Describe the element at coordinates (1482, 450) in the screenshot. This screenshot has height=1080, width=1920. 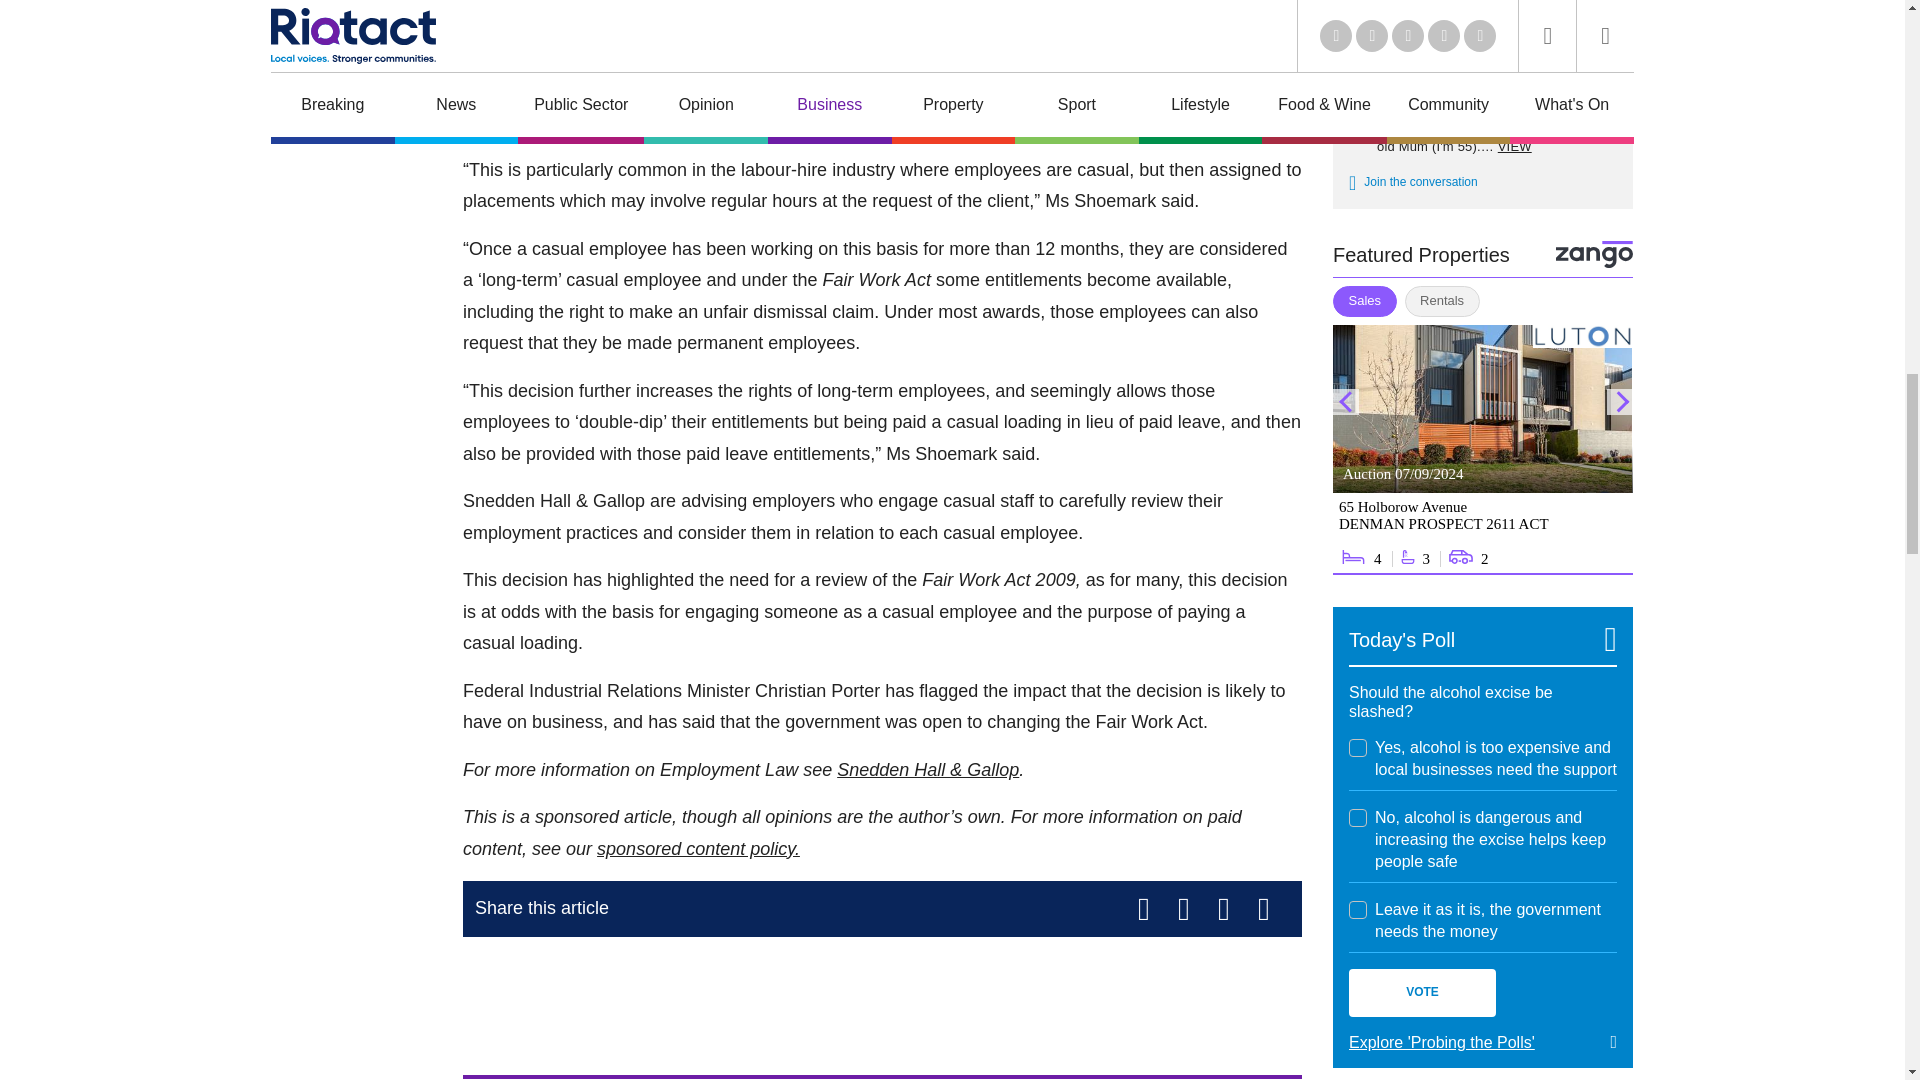
I see `Zango Sales` at that location.